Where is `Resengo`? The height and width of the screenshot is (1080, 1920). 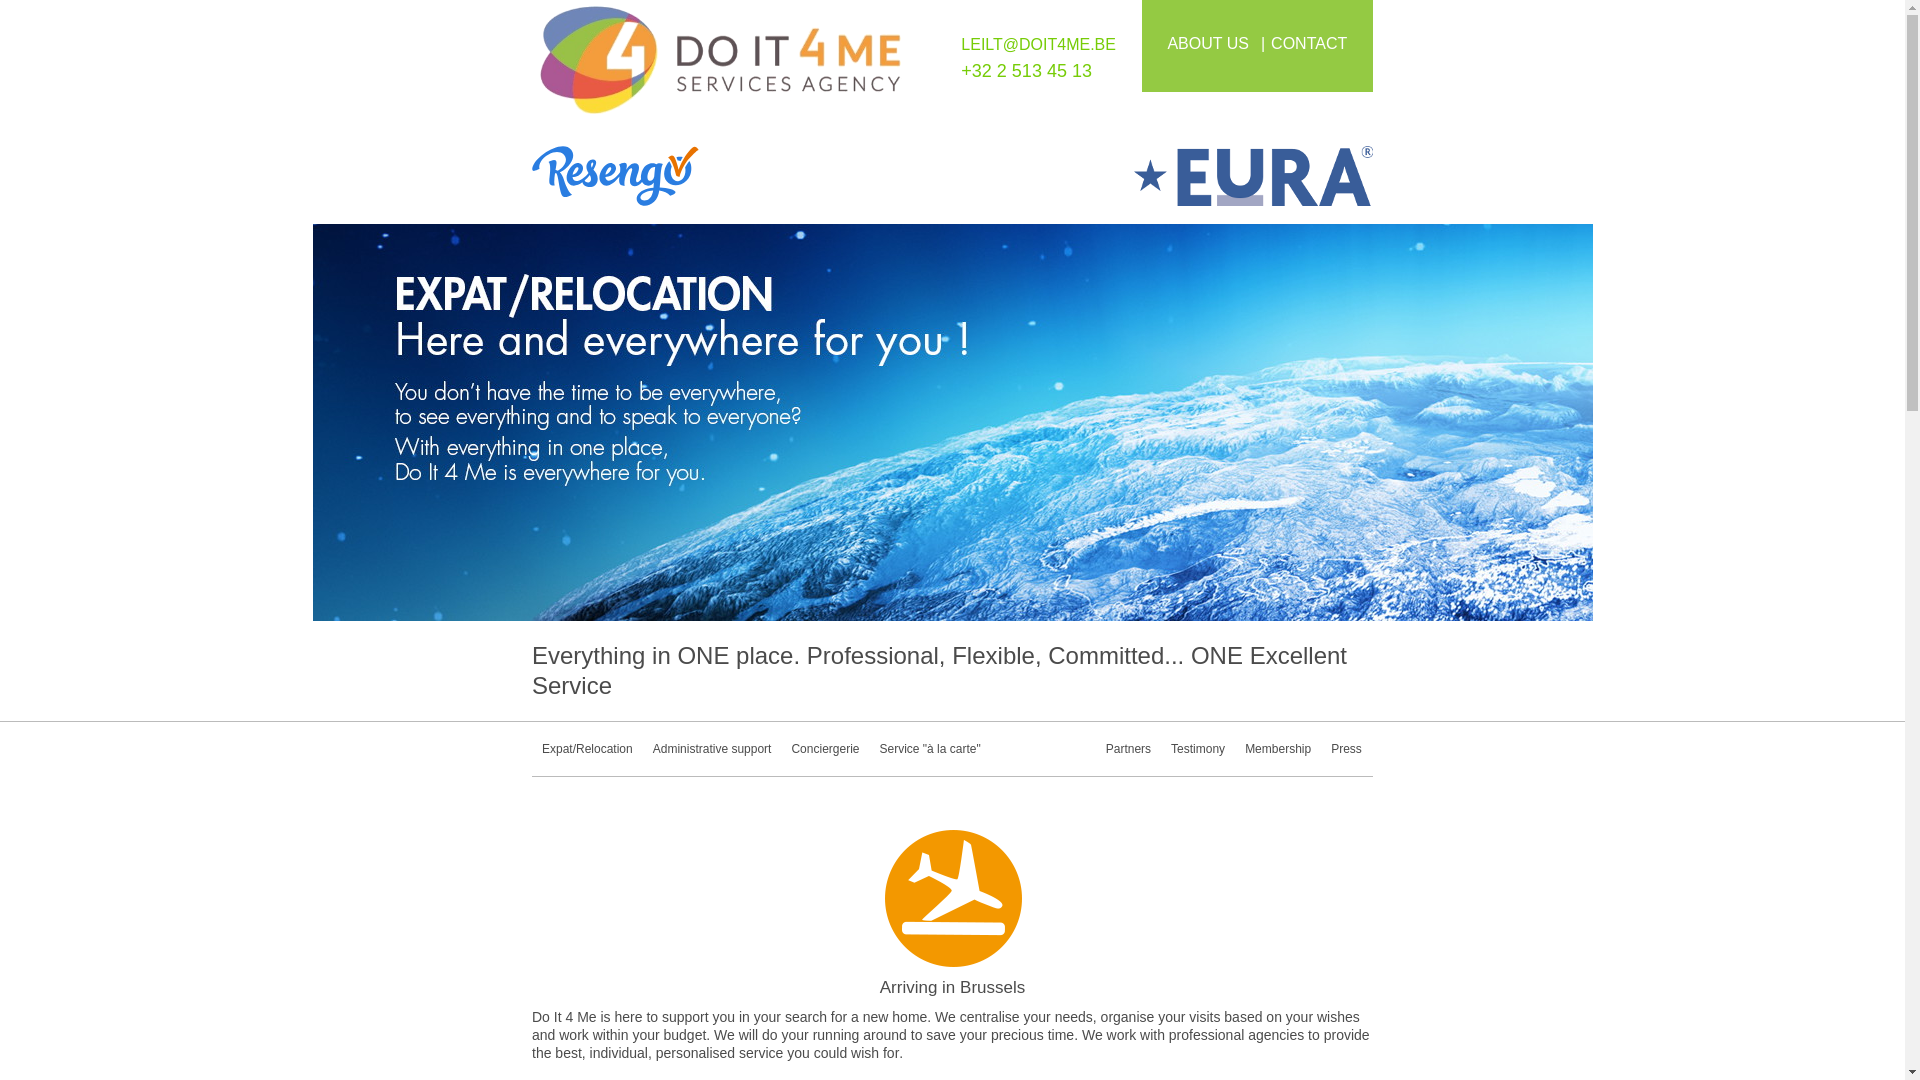 Resengo is located at coordinates (742, 176).